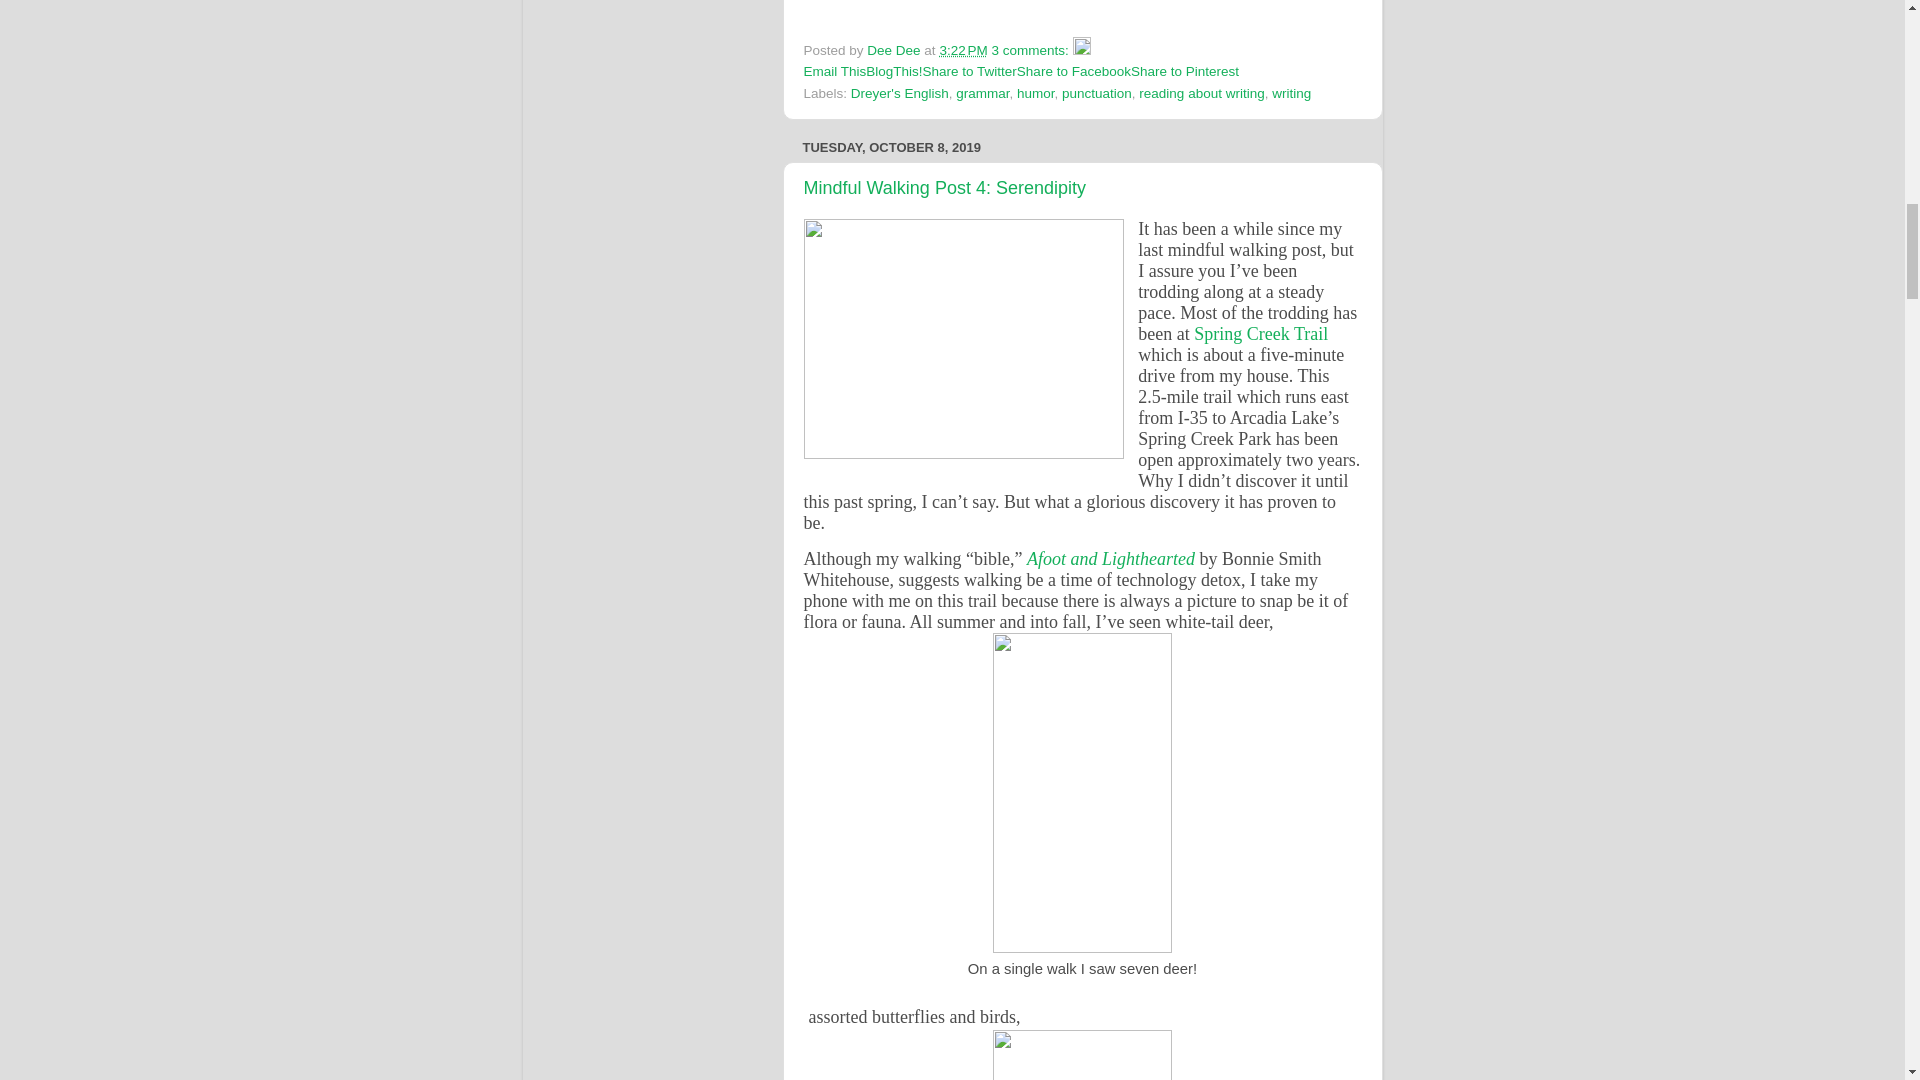 This screenshot has width=1920, height=1080. What do you see at coordinates (1074, 70) in the screenshot?
I see `Share to Facebook` at bounding box center [1074, 70].